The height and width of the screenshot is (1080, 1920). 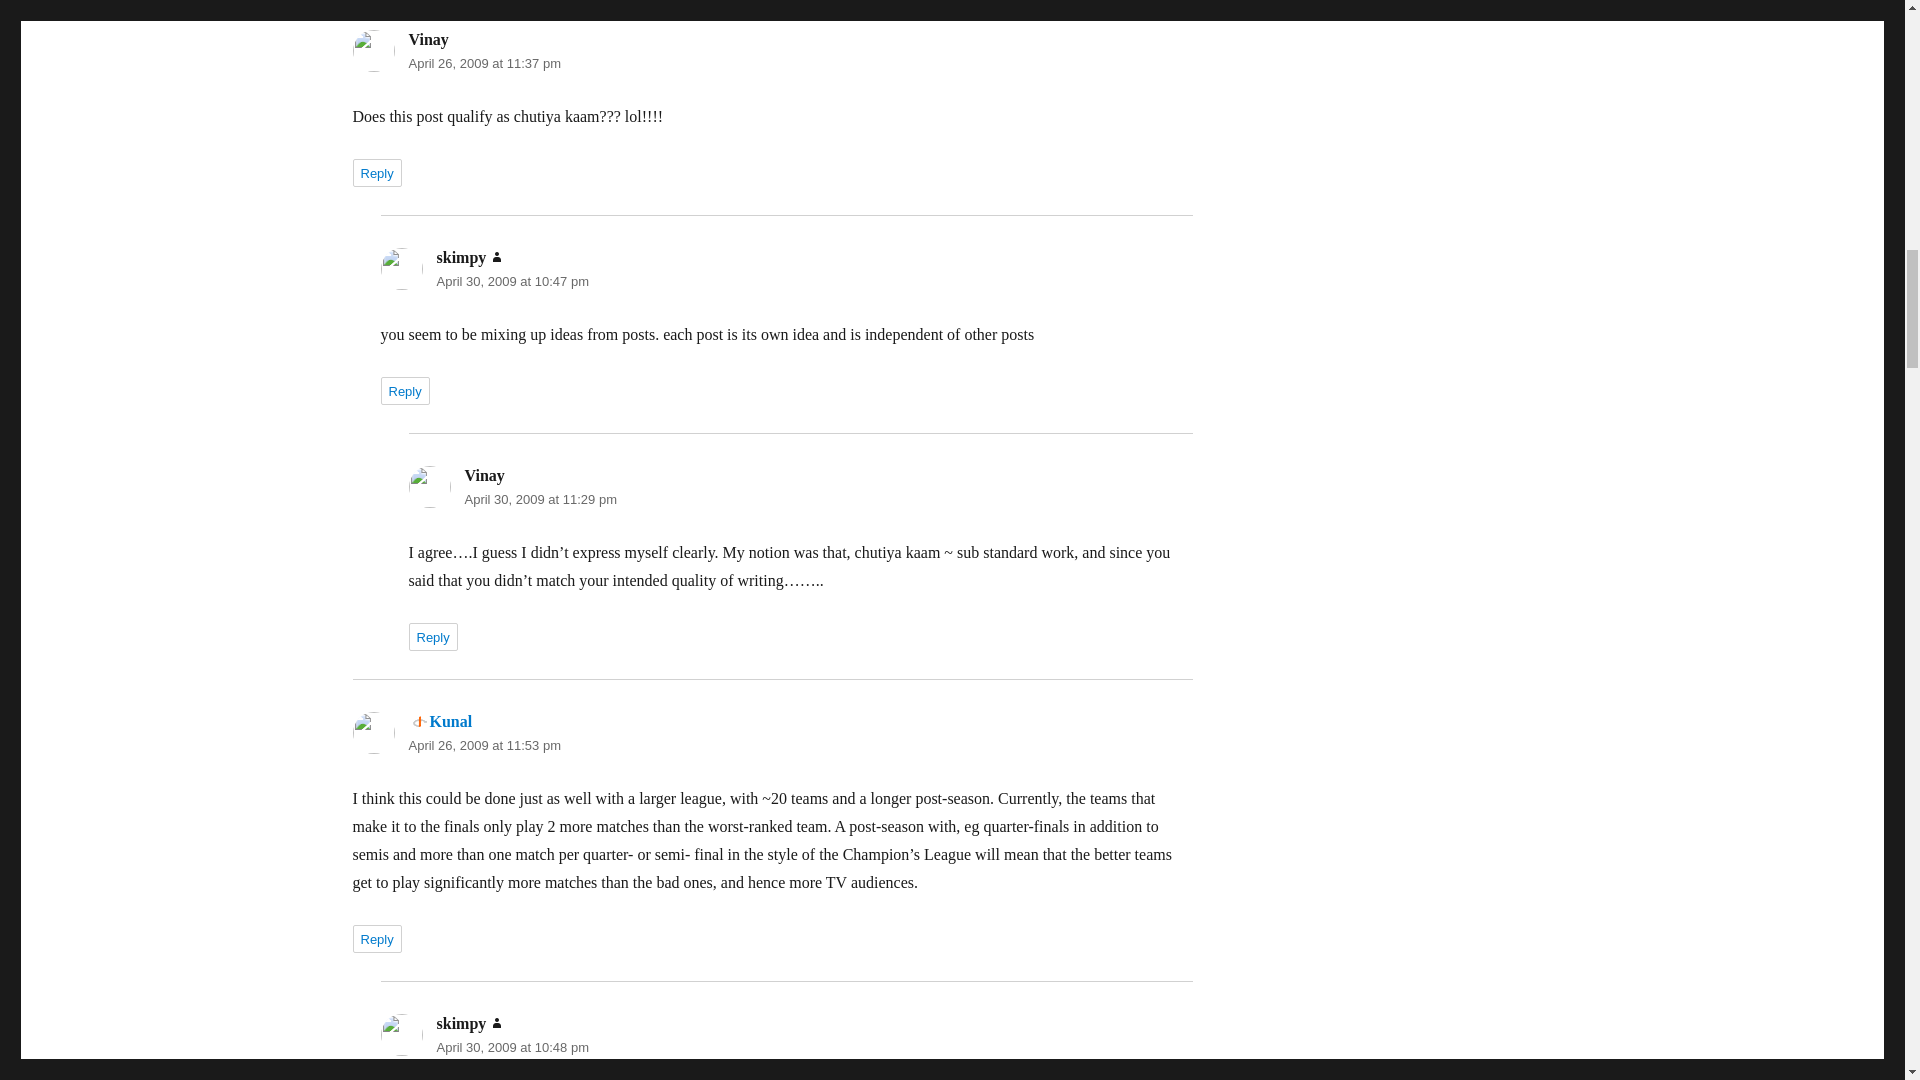 I want to click on April 26, 2009 at 11:37 pm, so click(x=484, y=64).